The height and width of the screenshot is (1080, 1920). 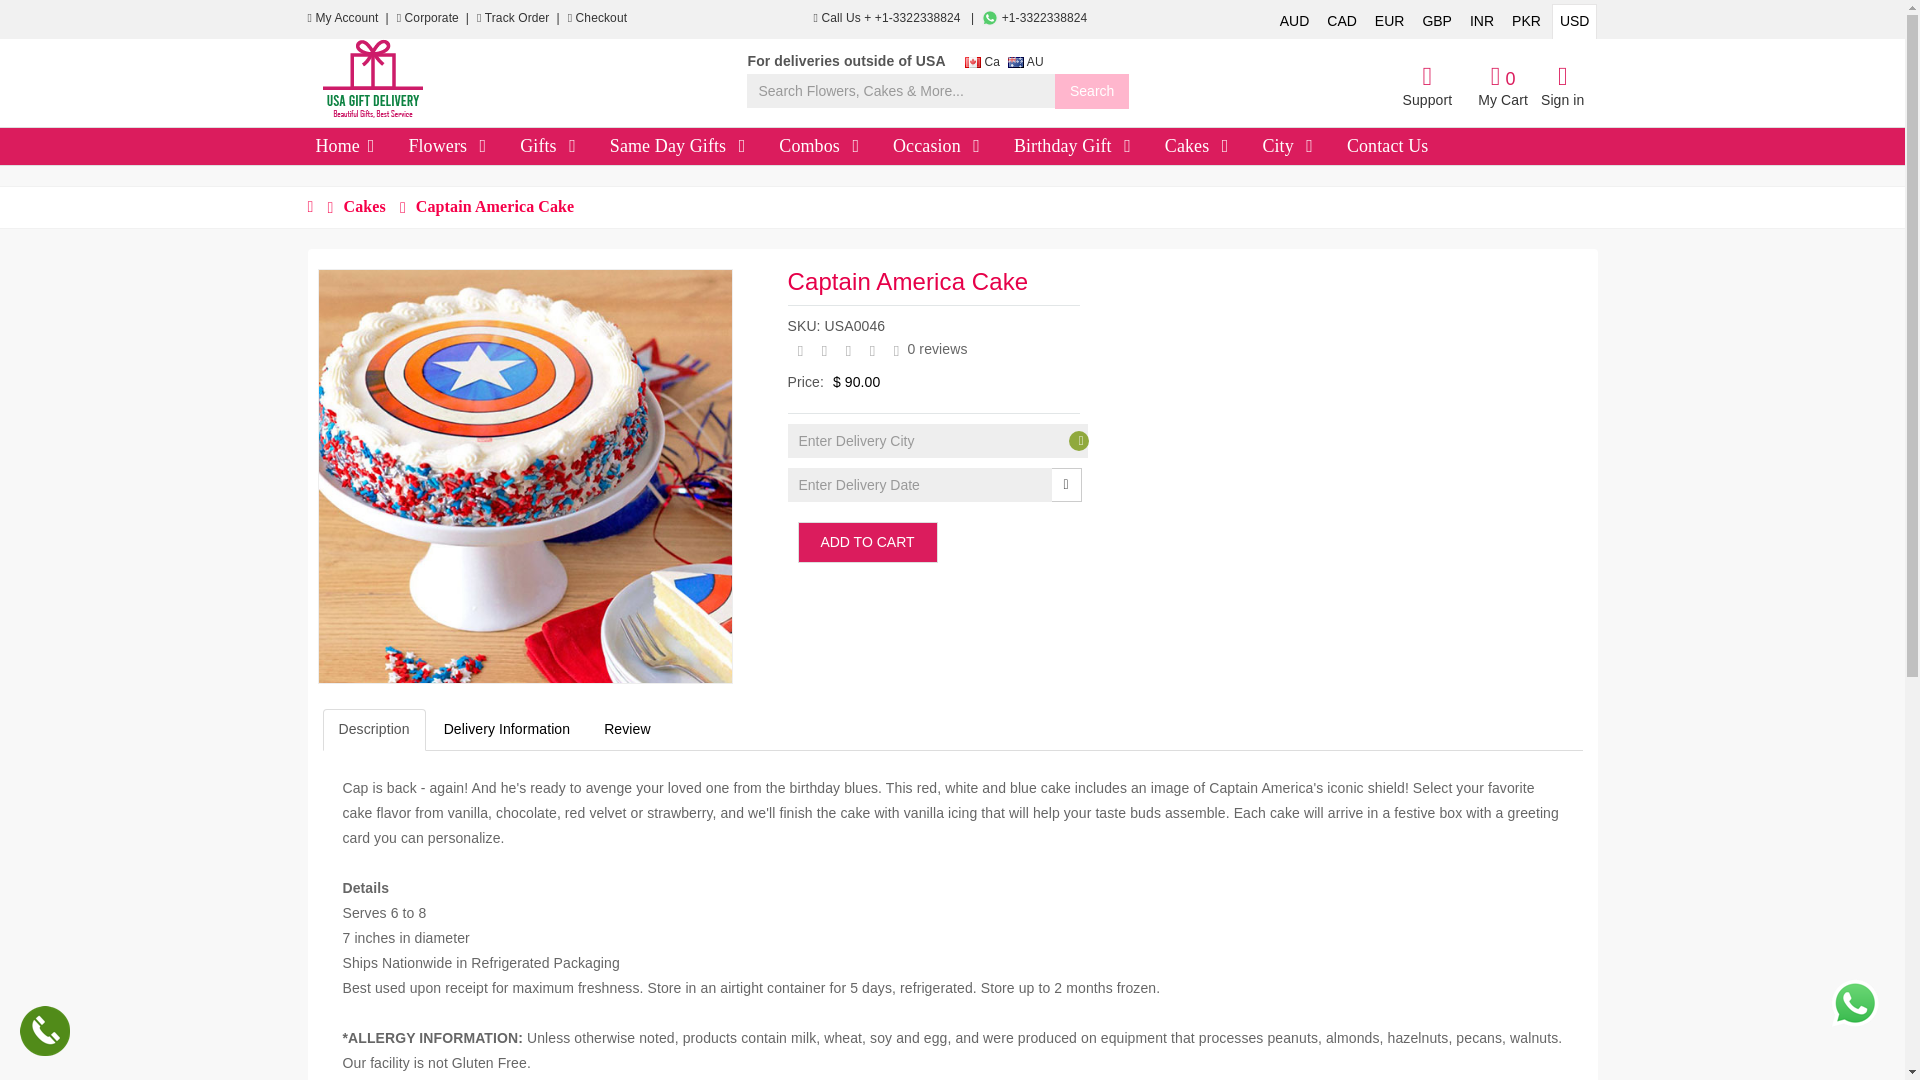 What do you see at coordinates (1308, 146) in the screenshot?
I see `City` at bounding box center [1308, 146].